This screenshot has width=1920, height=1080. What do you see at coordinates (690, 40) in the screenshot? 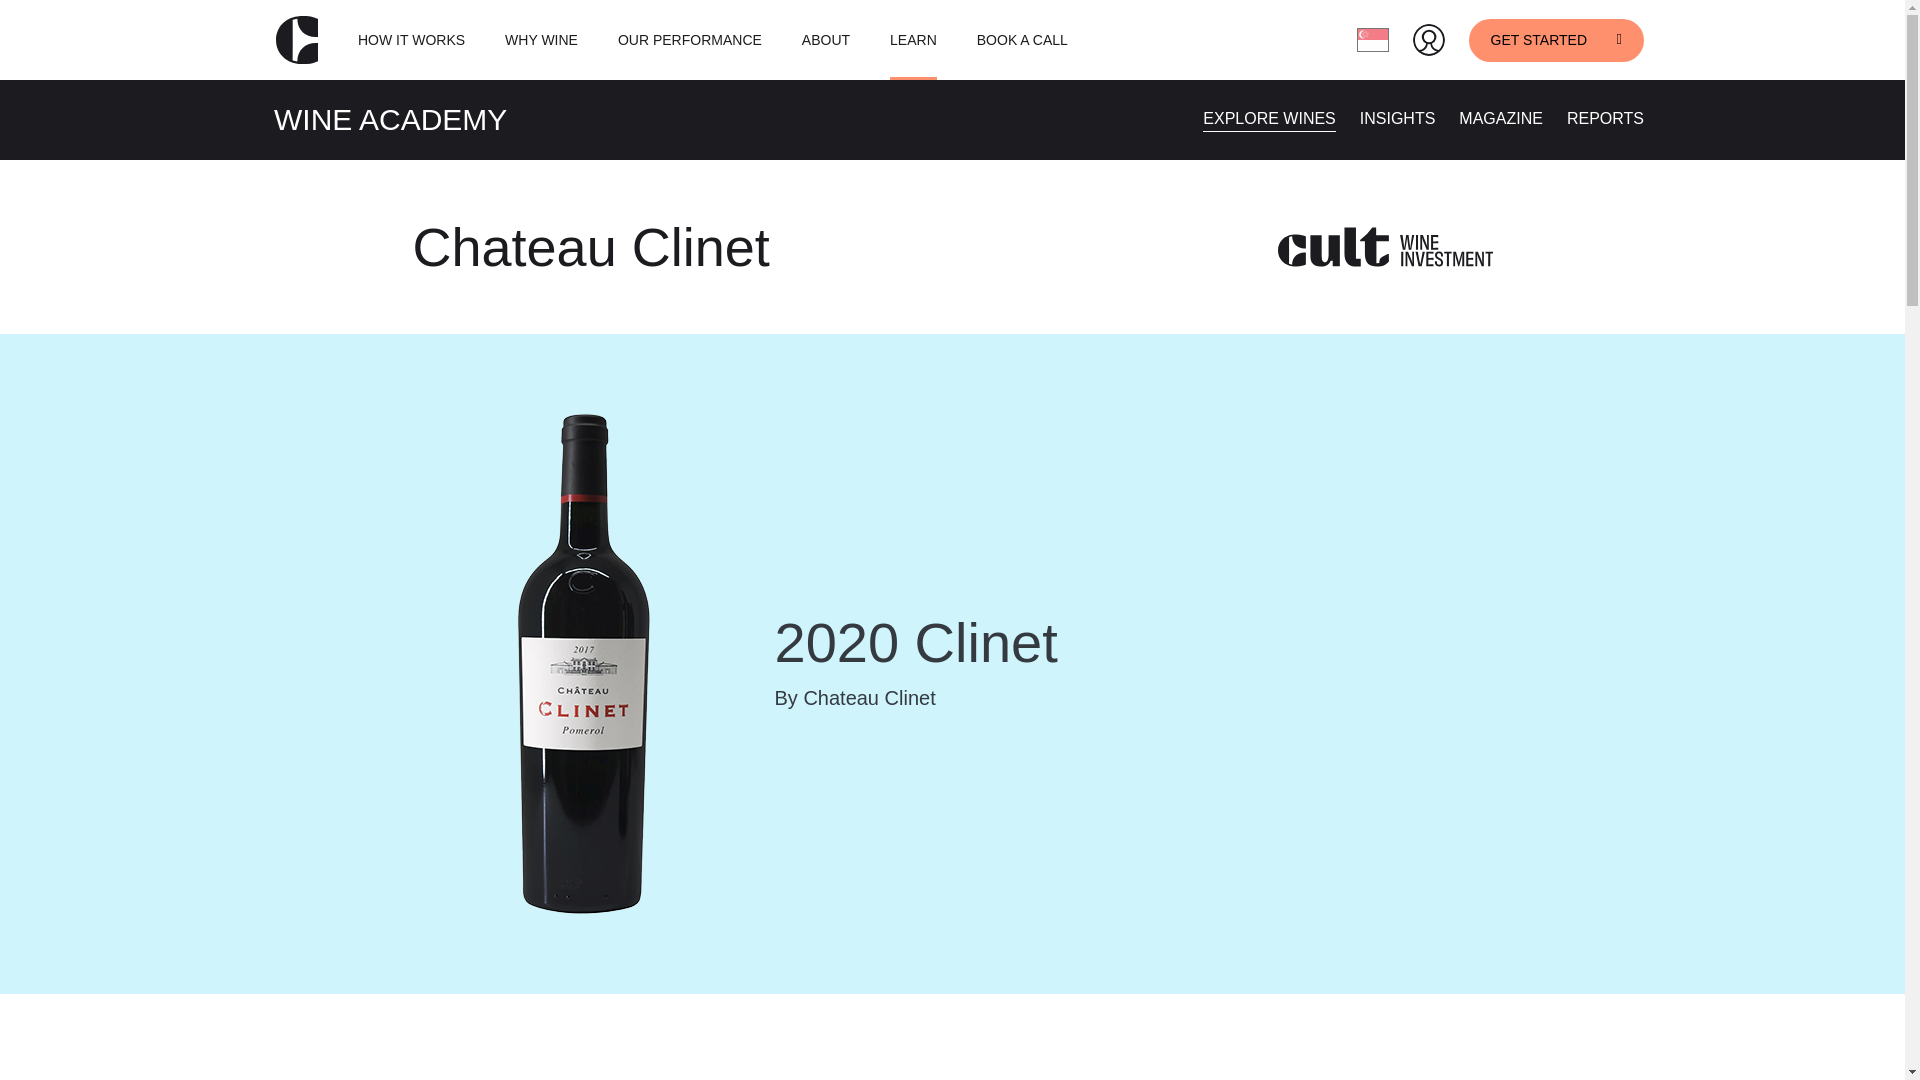
I see `OUR PERFORMANCE` at bounding box center [690, 40].